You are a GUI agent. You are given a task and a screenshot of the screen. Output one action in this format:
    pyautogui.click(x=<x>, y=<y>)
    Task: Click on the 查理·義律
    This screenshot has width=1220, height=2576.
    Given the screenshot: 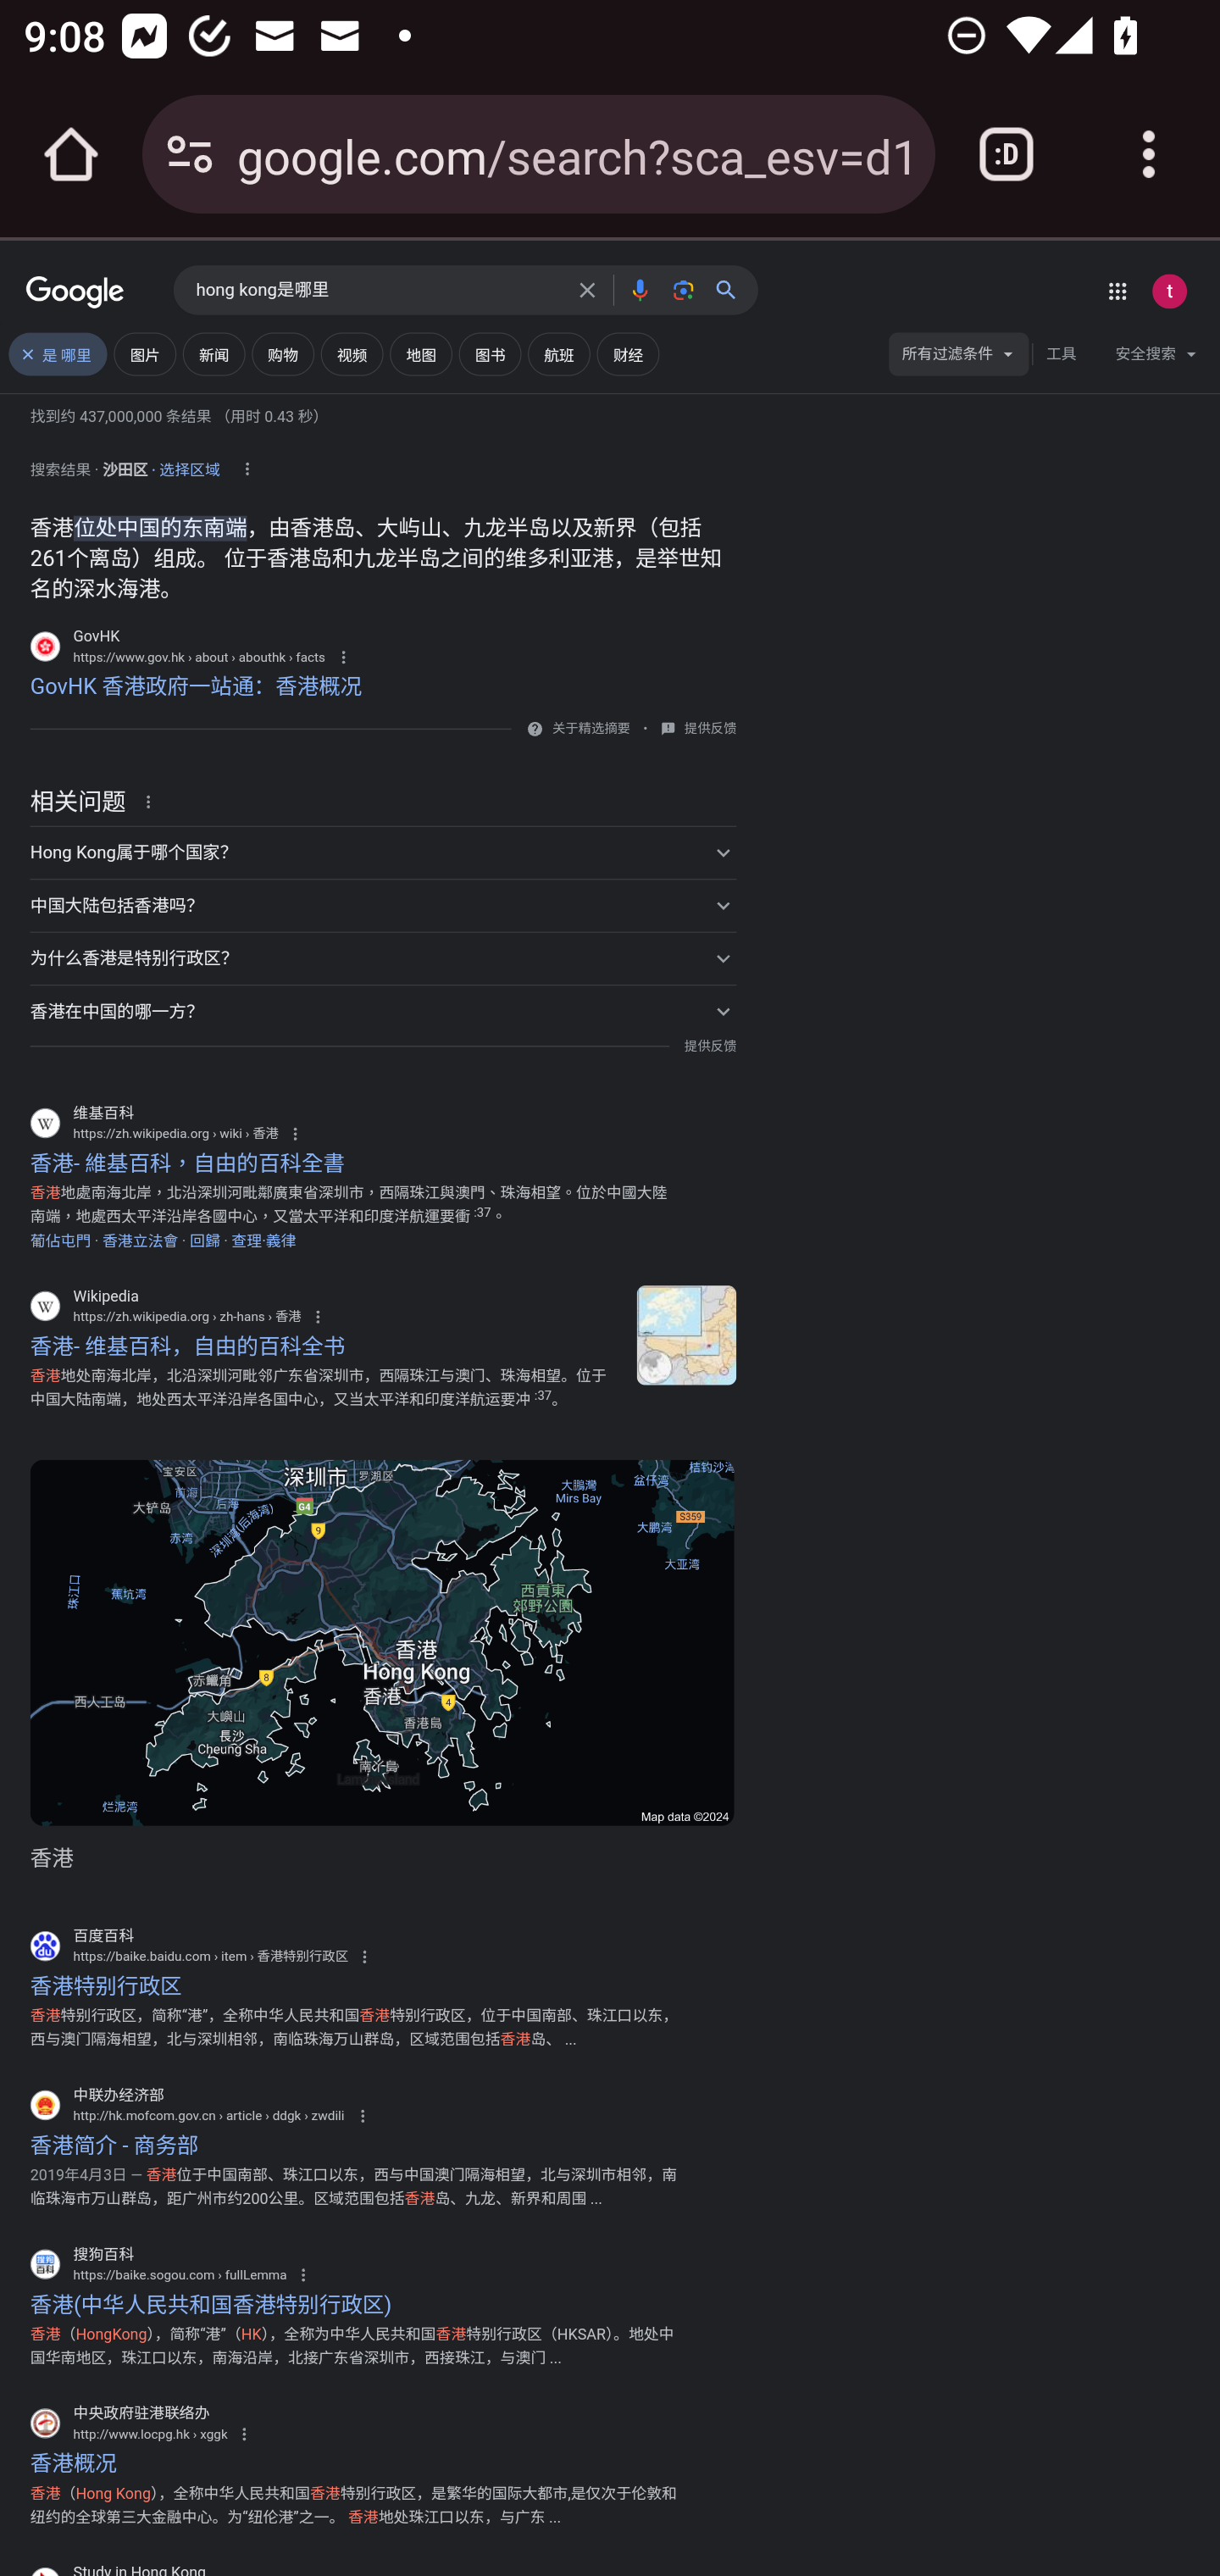 What is the action you would take?
    pyautogui.click(x=263, y=1241)
    